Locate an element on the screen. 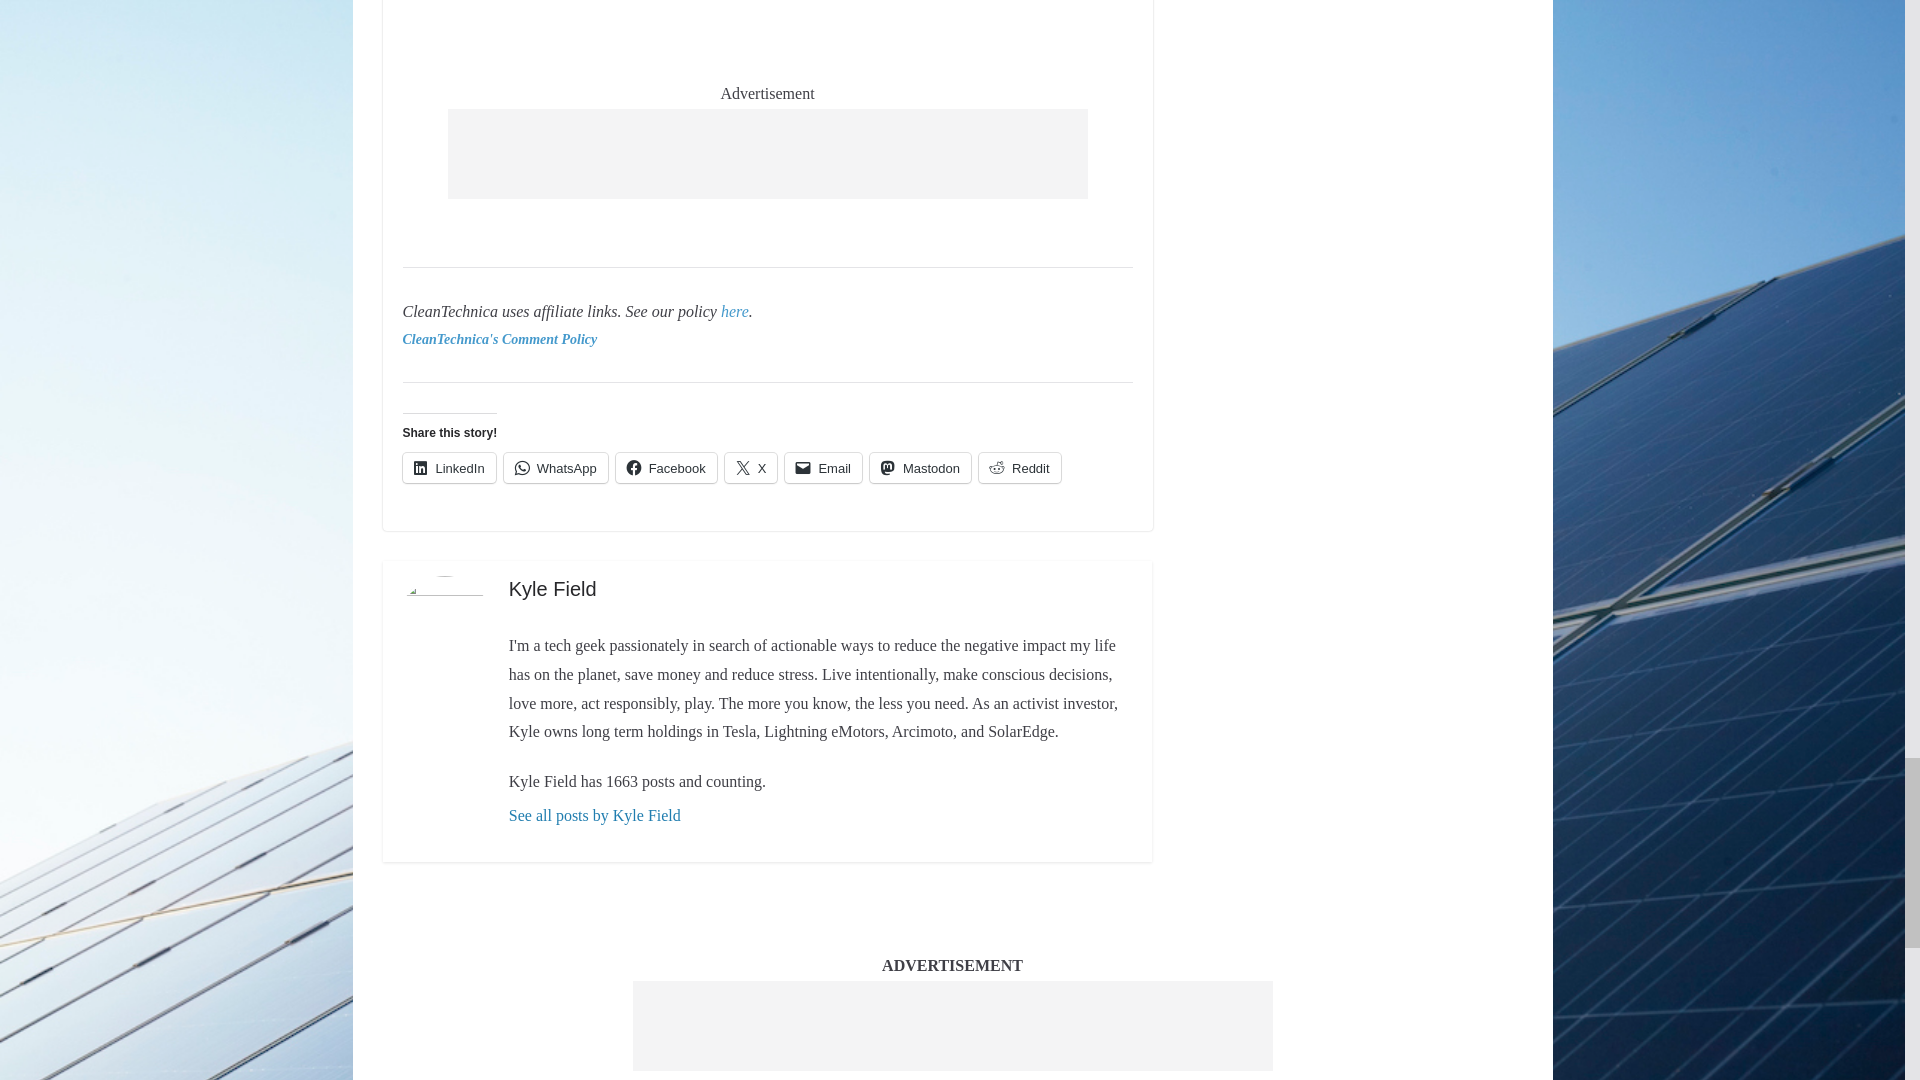 The image size is (1920, 1080). Click to share on LinkedIn is located at coordinates (448, 467).